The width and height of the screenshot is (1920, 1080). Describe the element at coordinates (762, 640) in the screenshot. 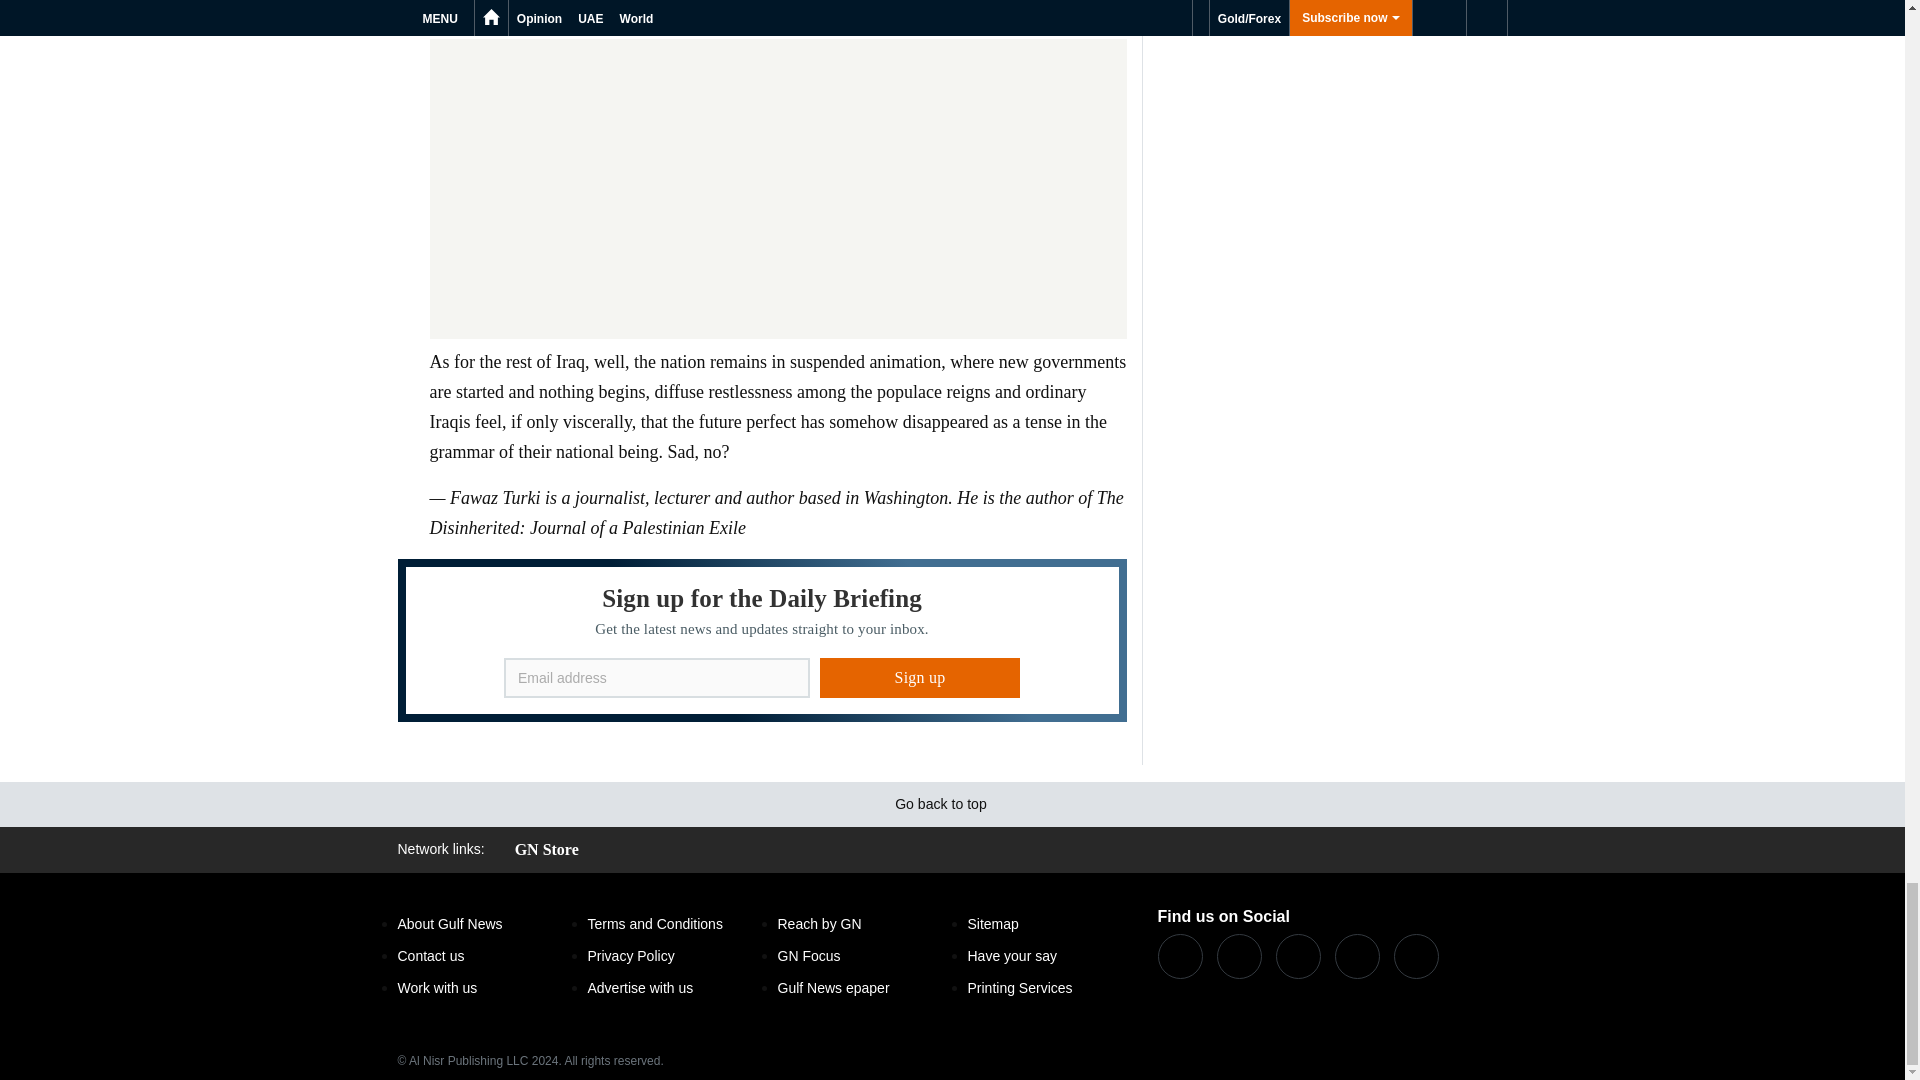

I see `Sign up for the Daily Briefing` at that location.